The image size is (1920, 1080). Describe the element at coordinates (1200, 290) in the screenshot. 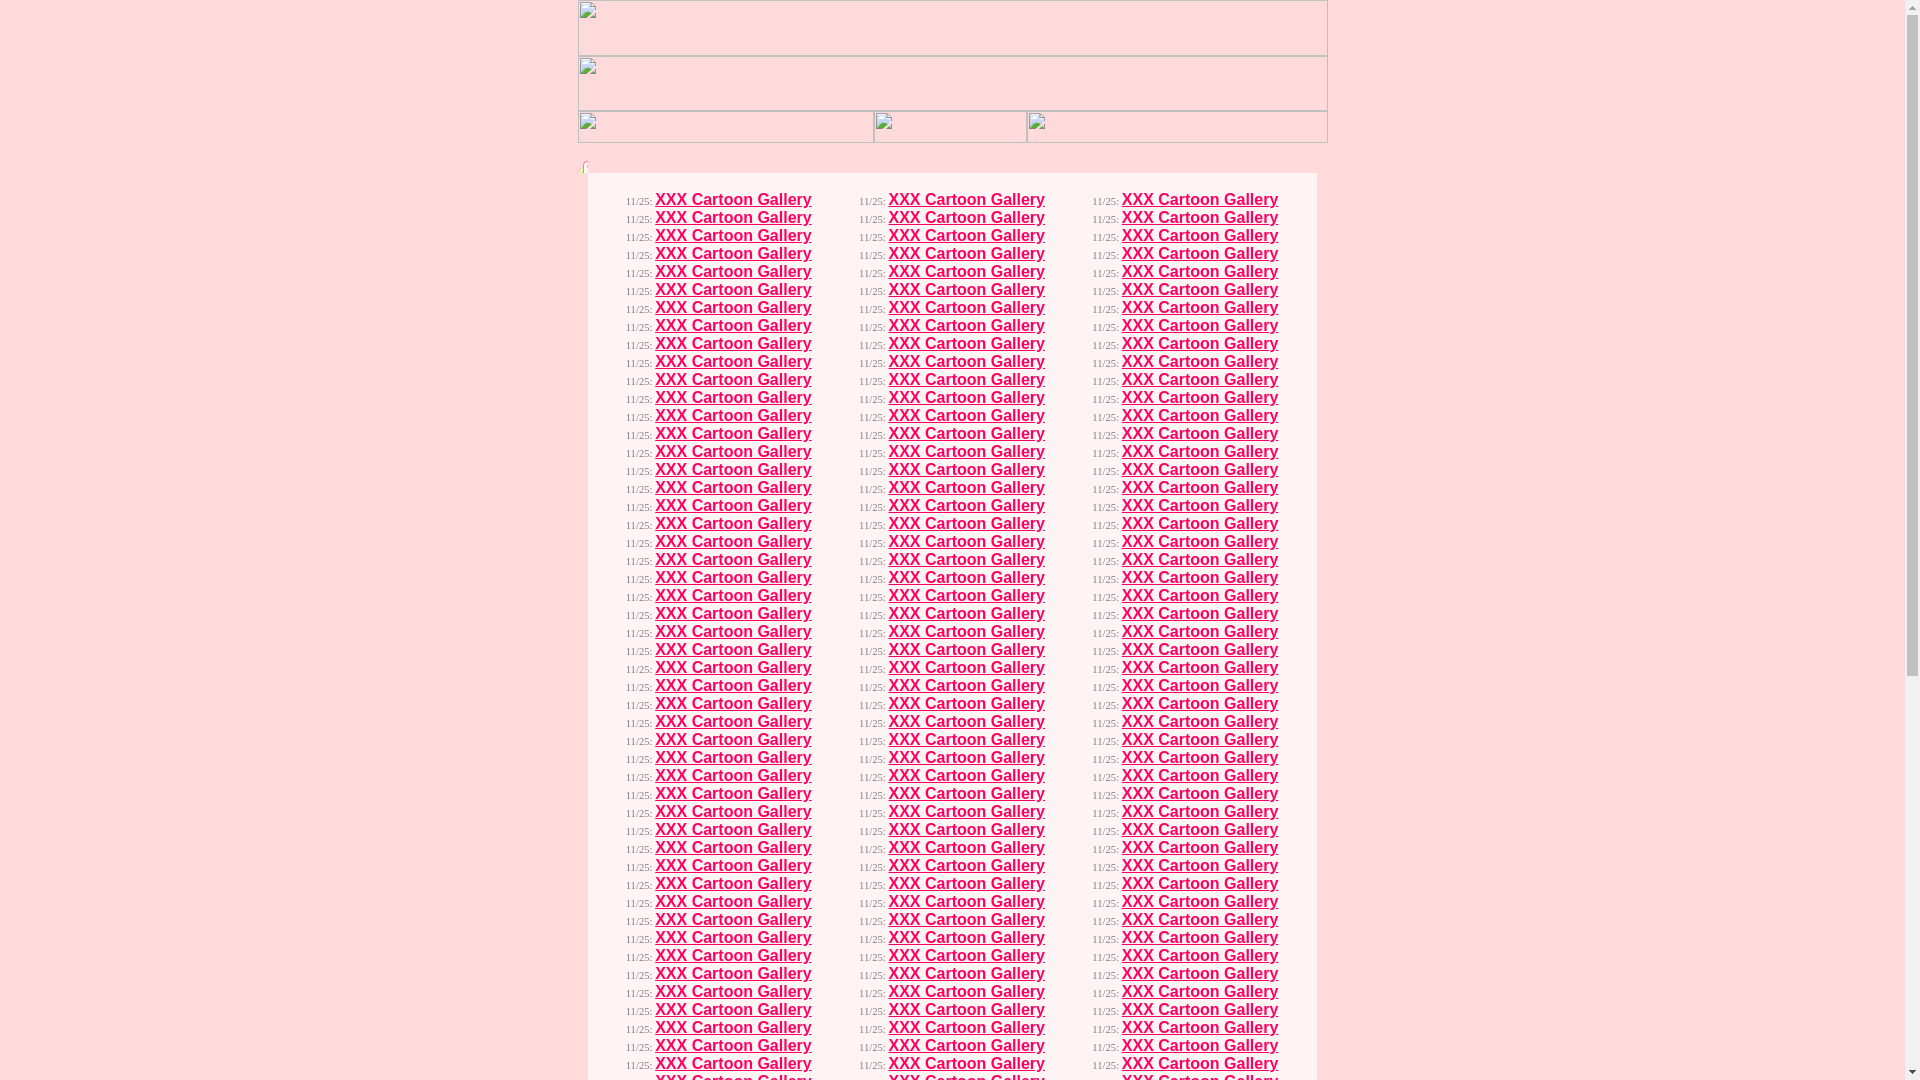

I see `XXX Cartoon Gallery` at that location.